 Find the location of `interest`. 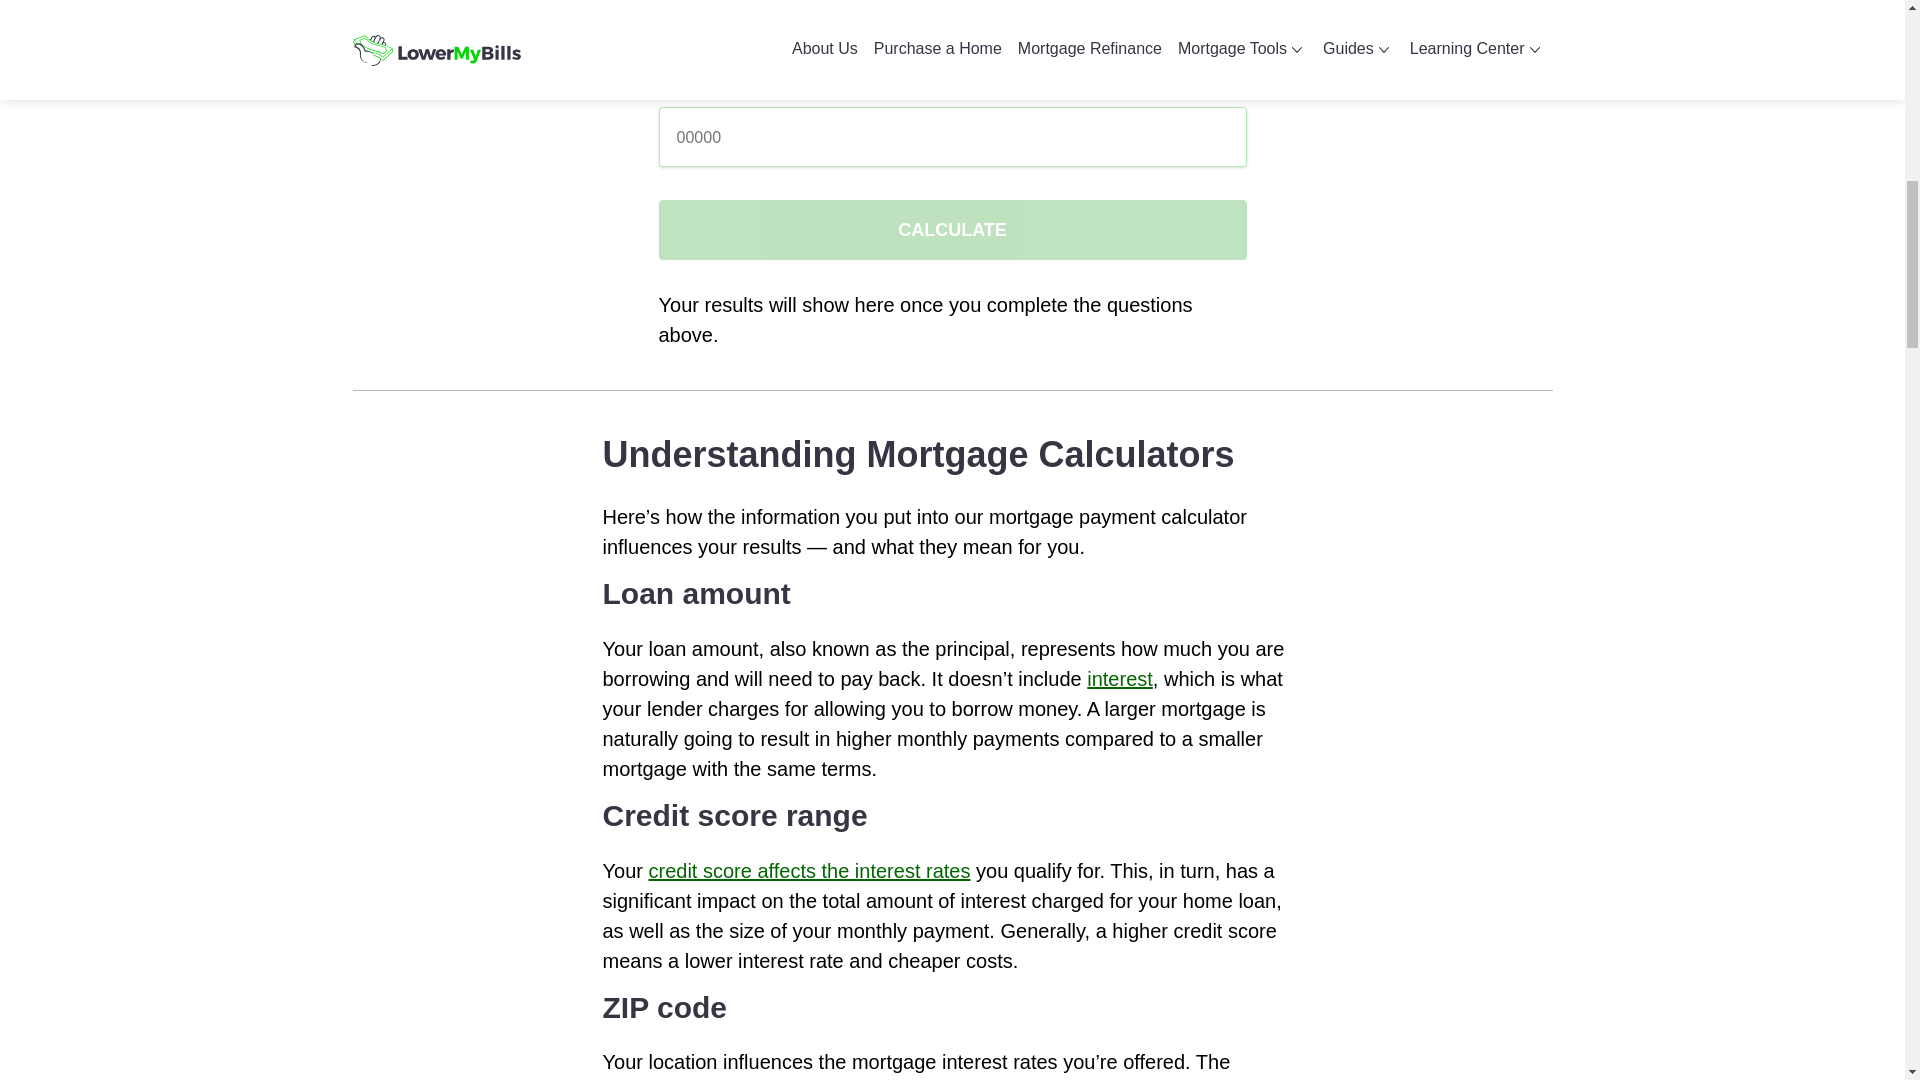

interest is located at coordinates (1120, 679).